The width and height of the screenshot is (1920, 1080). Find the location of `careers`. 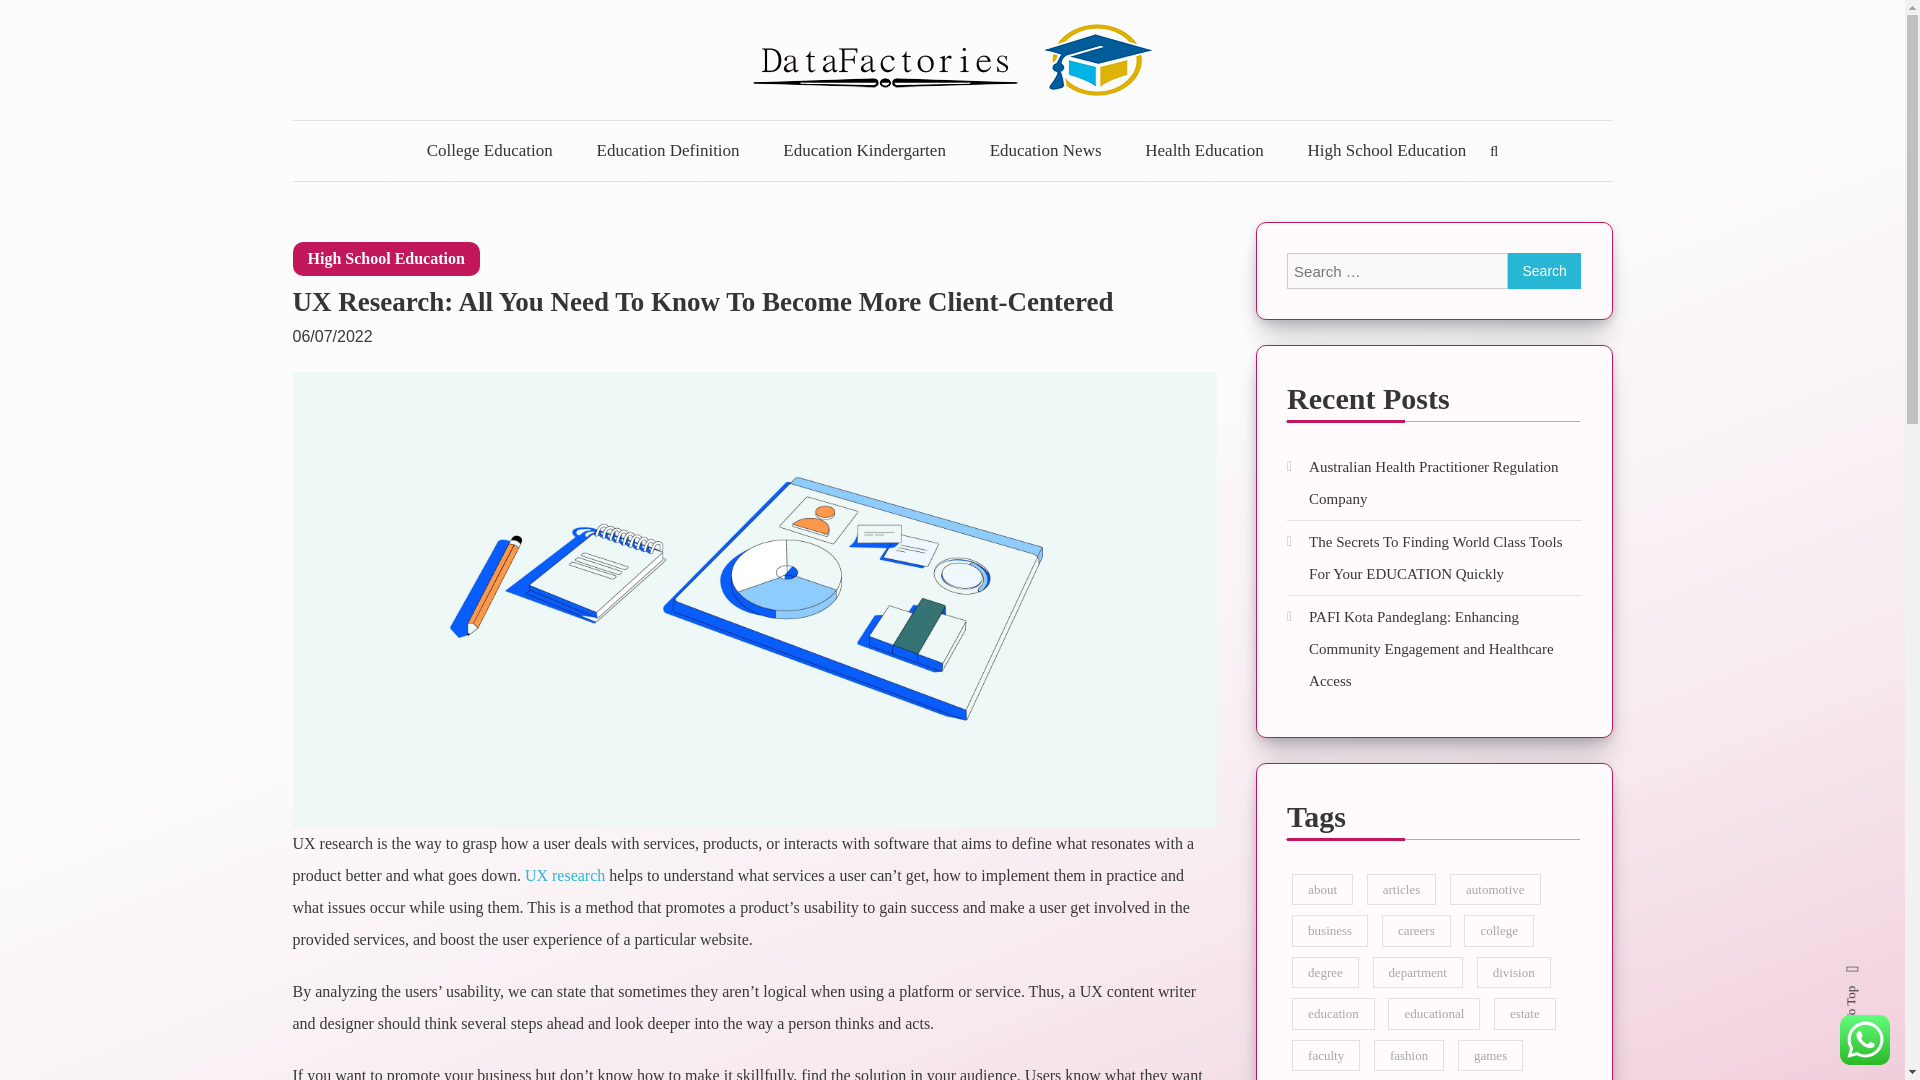

careers is located at coordinates (1416, 930).